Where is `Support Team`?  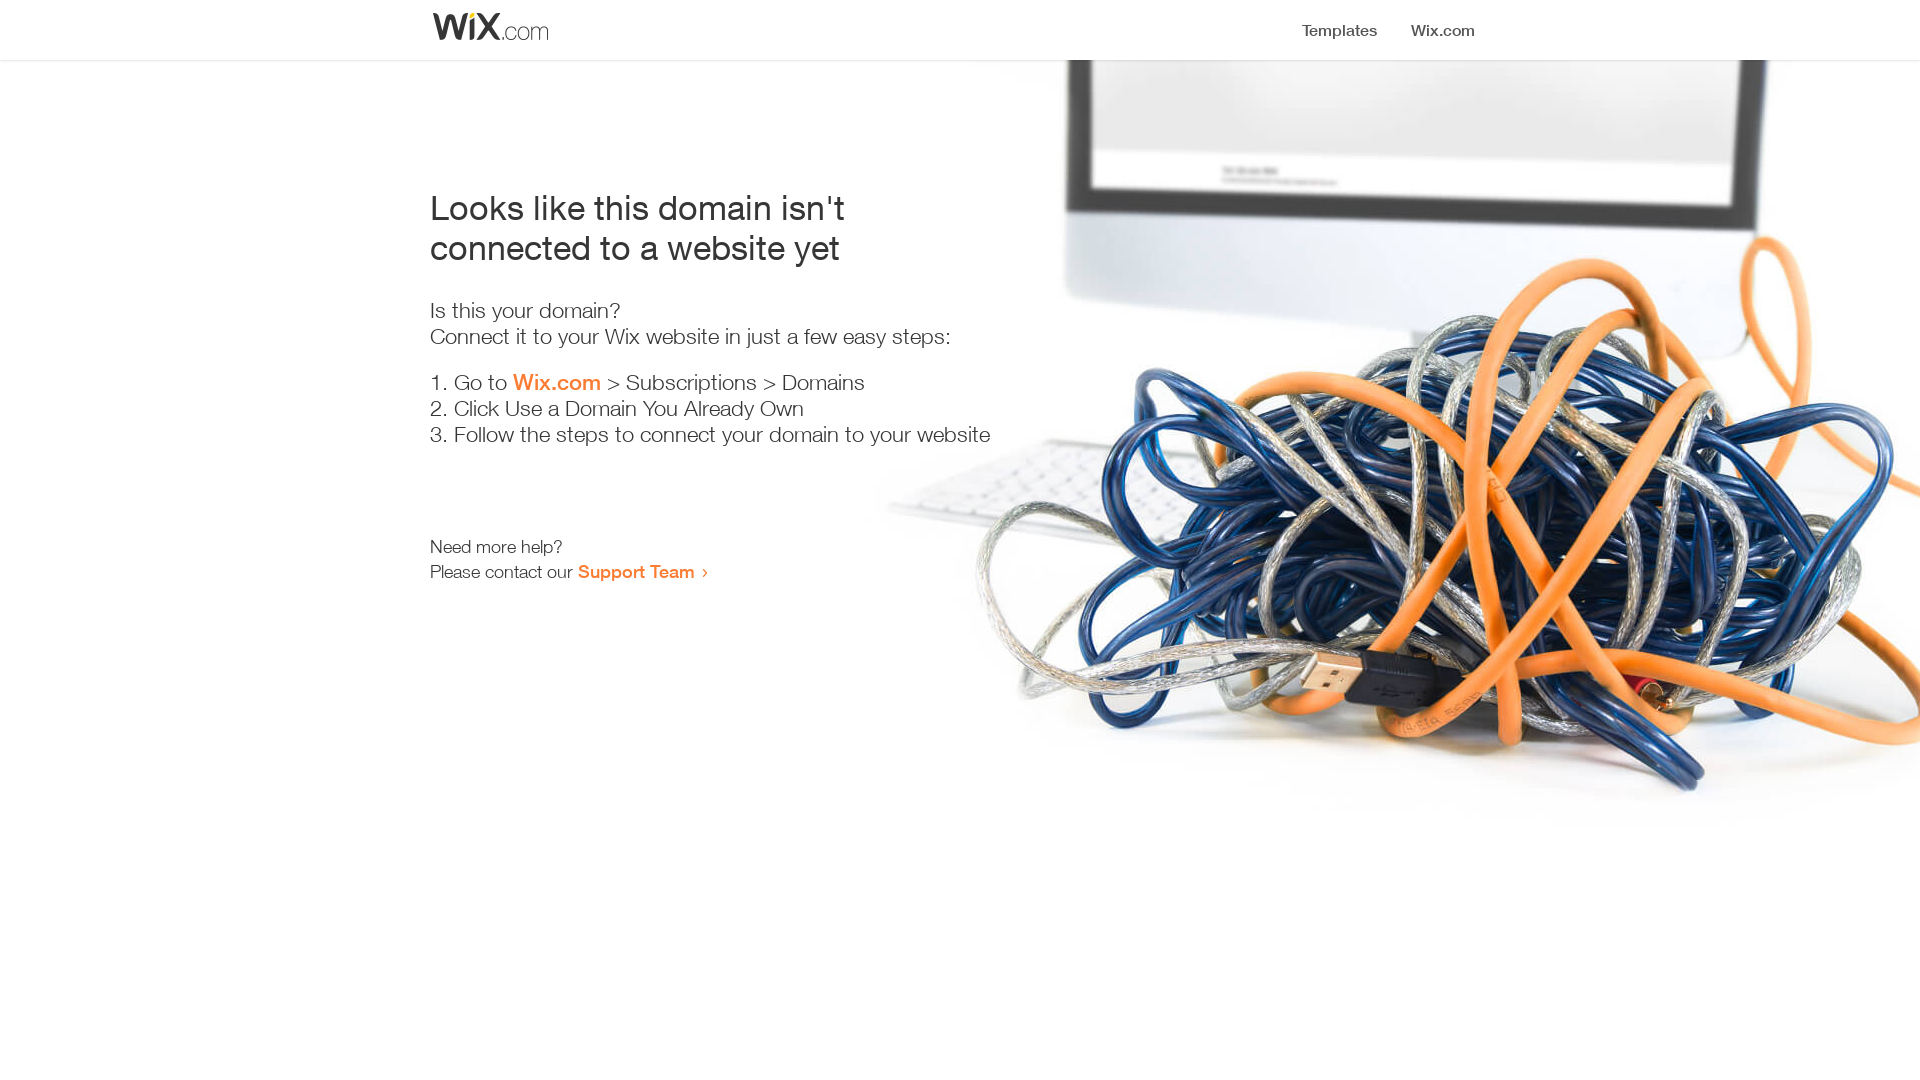 Support Team is located at coordinates (636, 571).